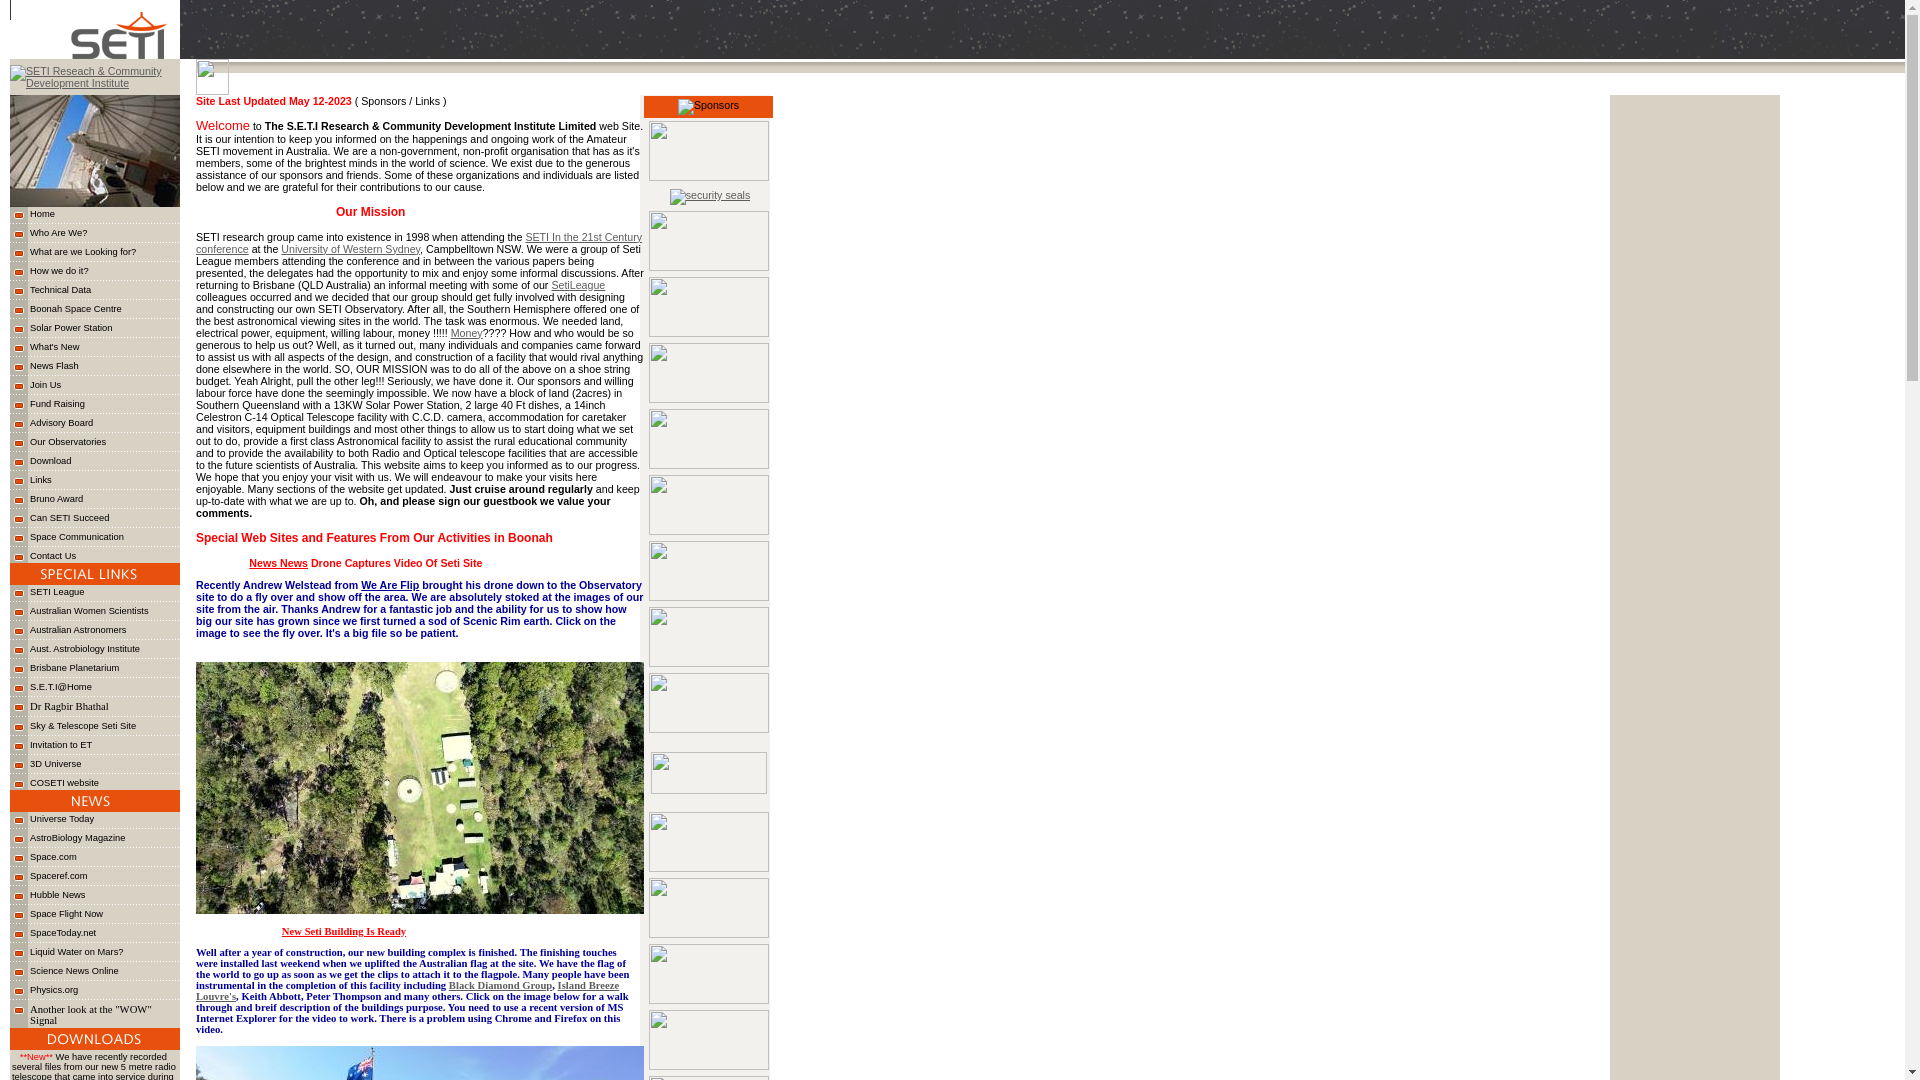 This screenshot has width=1920, height=1080. I want to click on Boonah Space Centre, so click(76, 309).